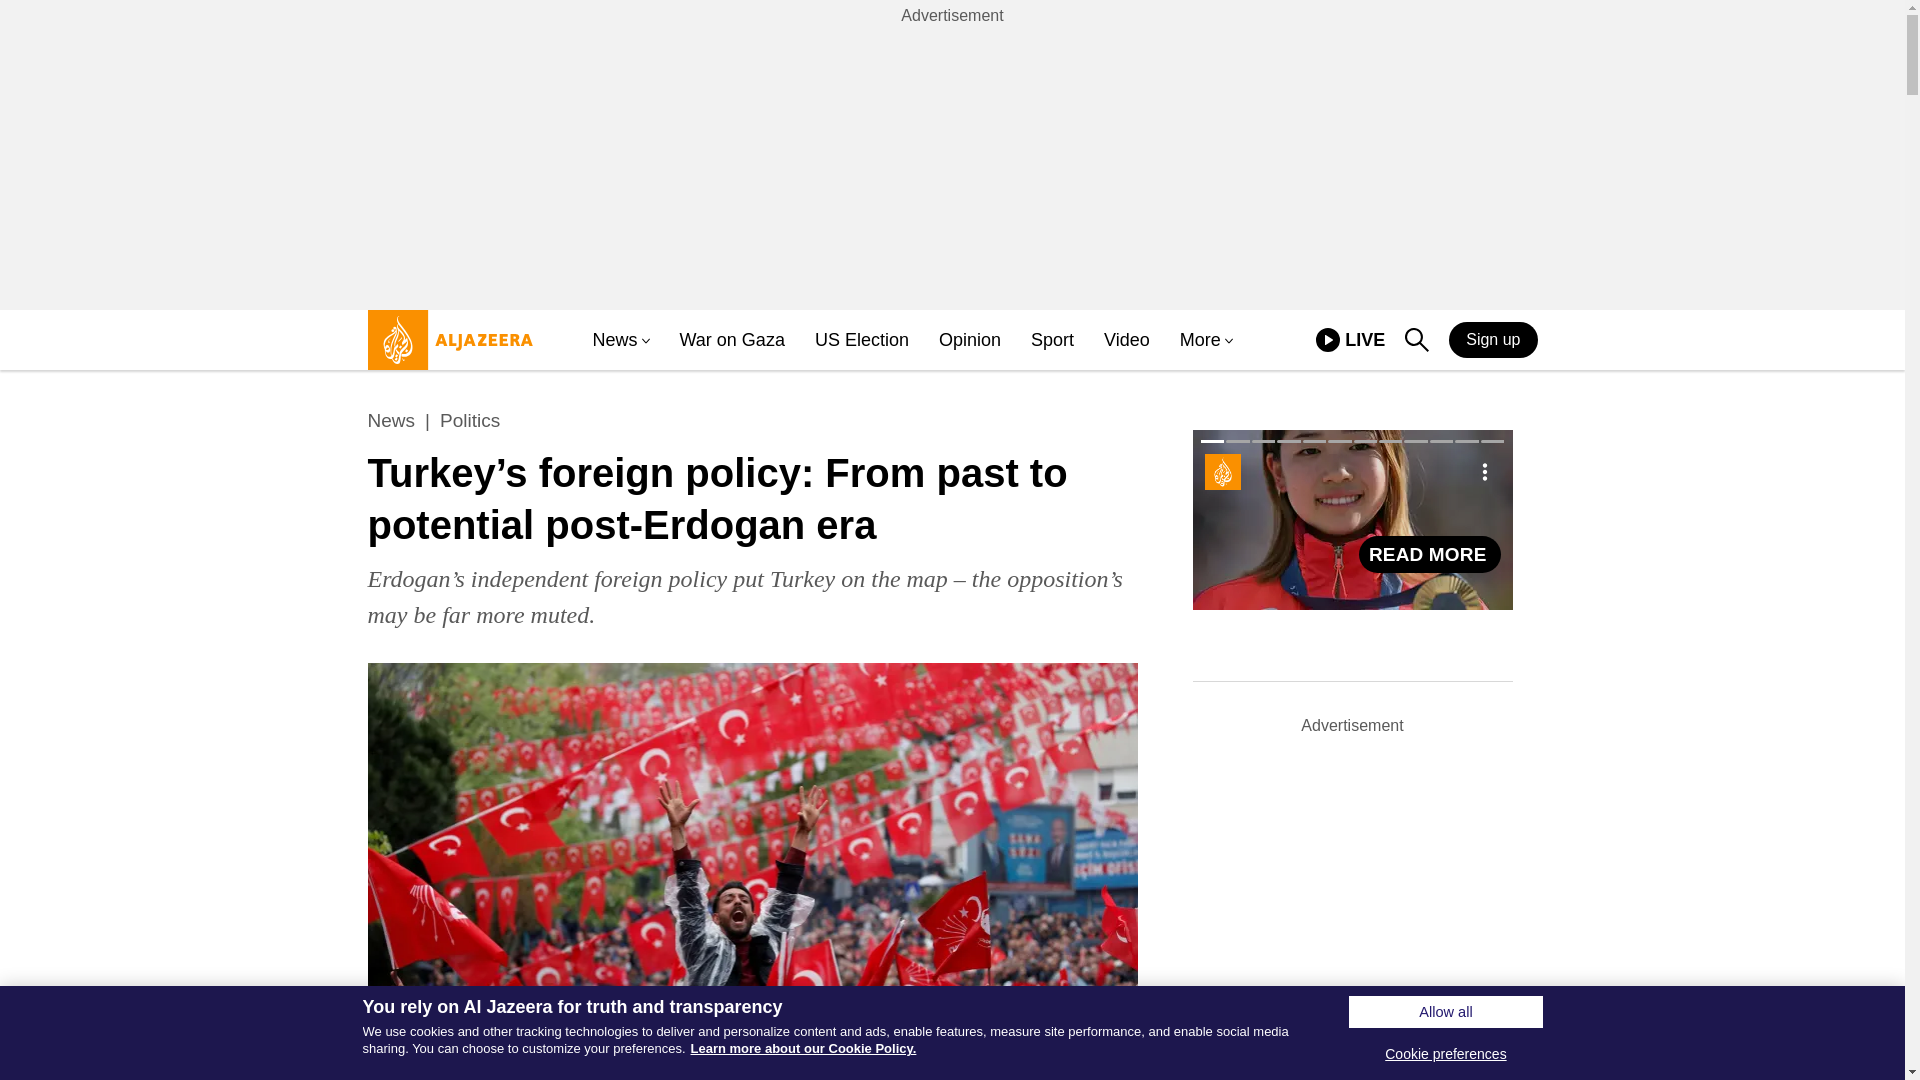 This screenshot has width=1920, height=1080. Describe the element at coordinates (969, 340) in the screenshot. I see `Sport` at that location.